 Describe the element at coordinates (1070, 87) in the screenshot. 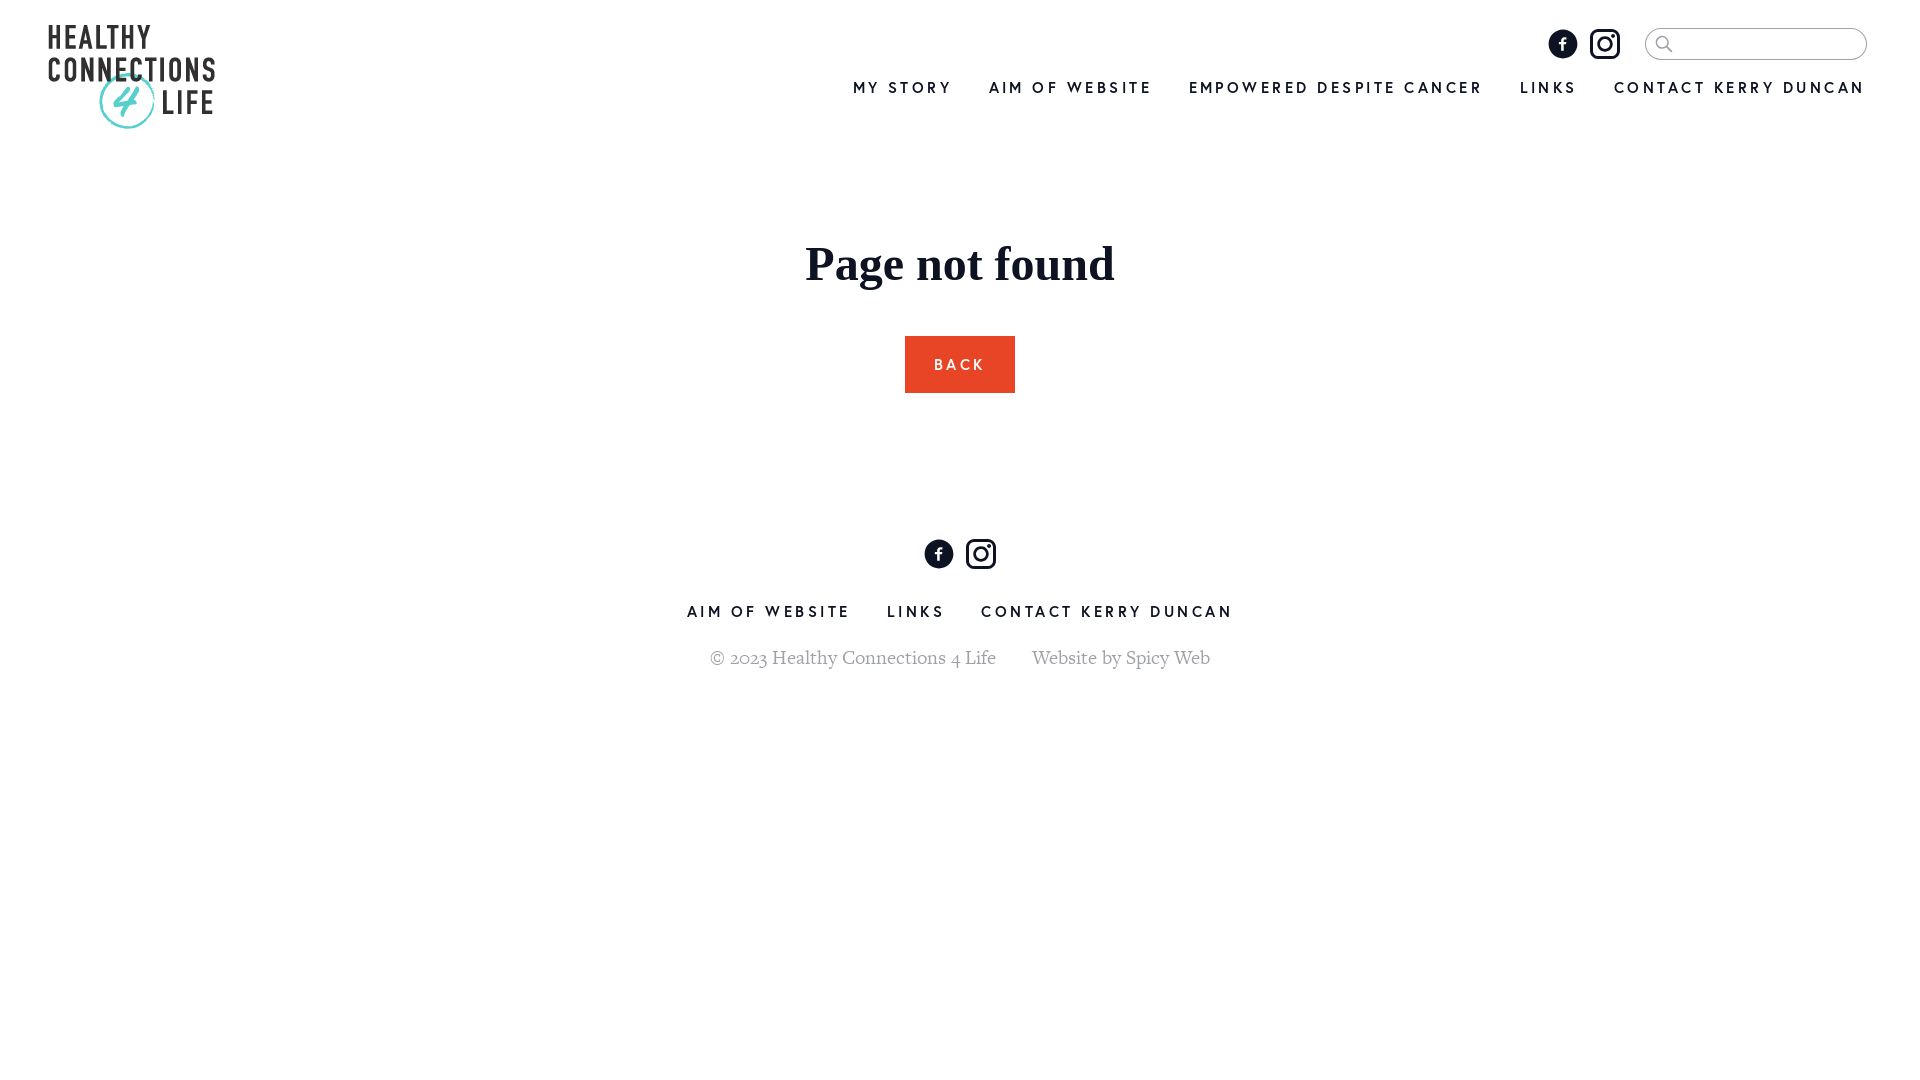

I see `AIM OF WEBSITE` at that location.